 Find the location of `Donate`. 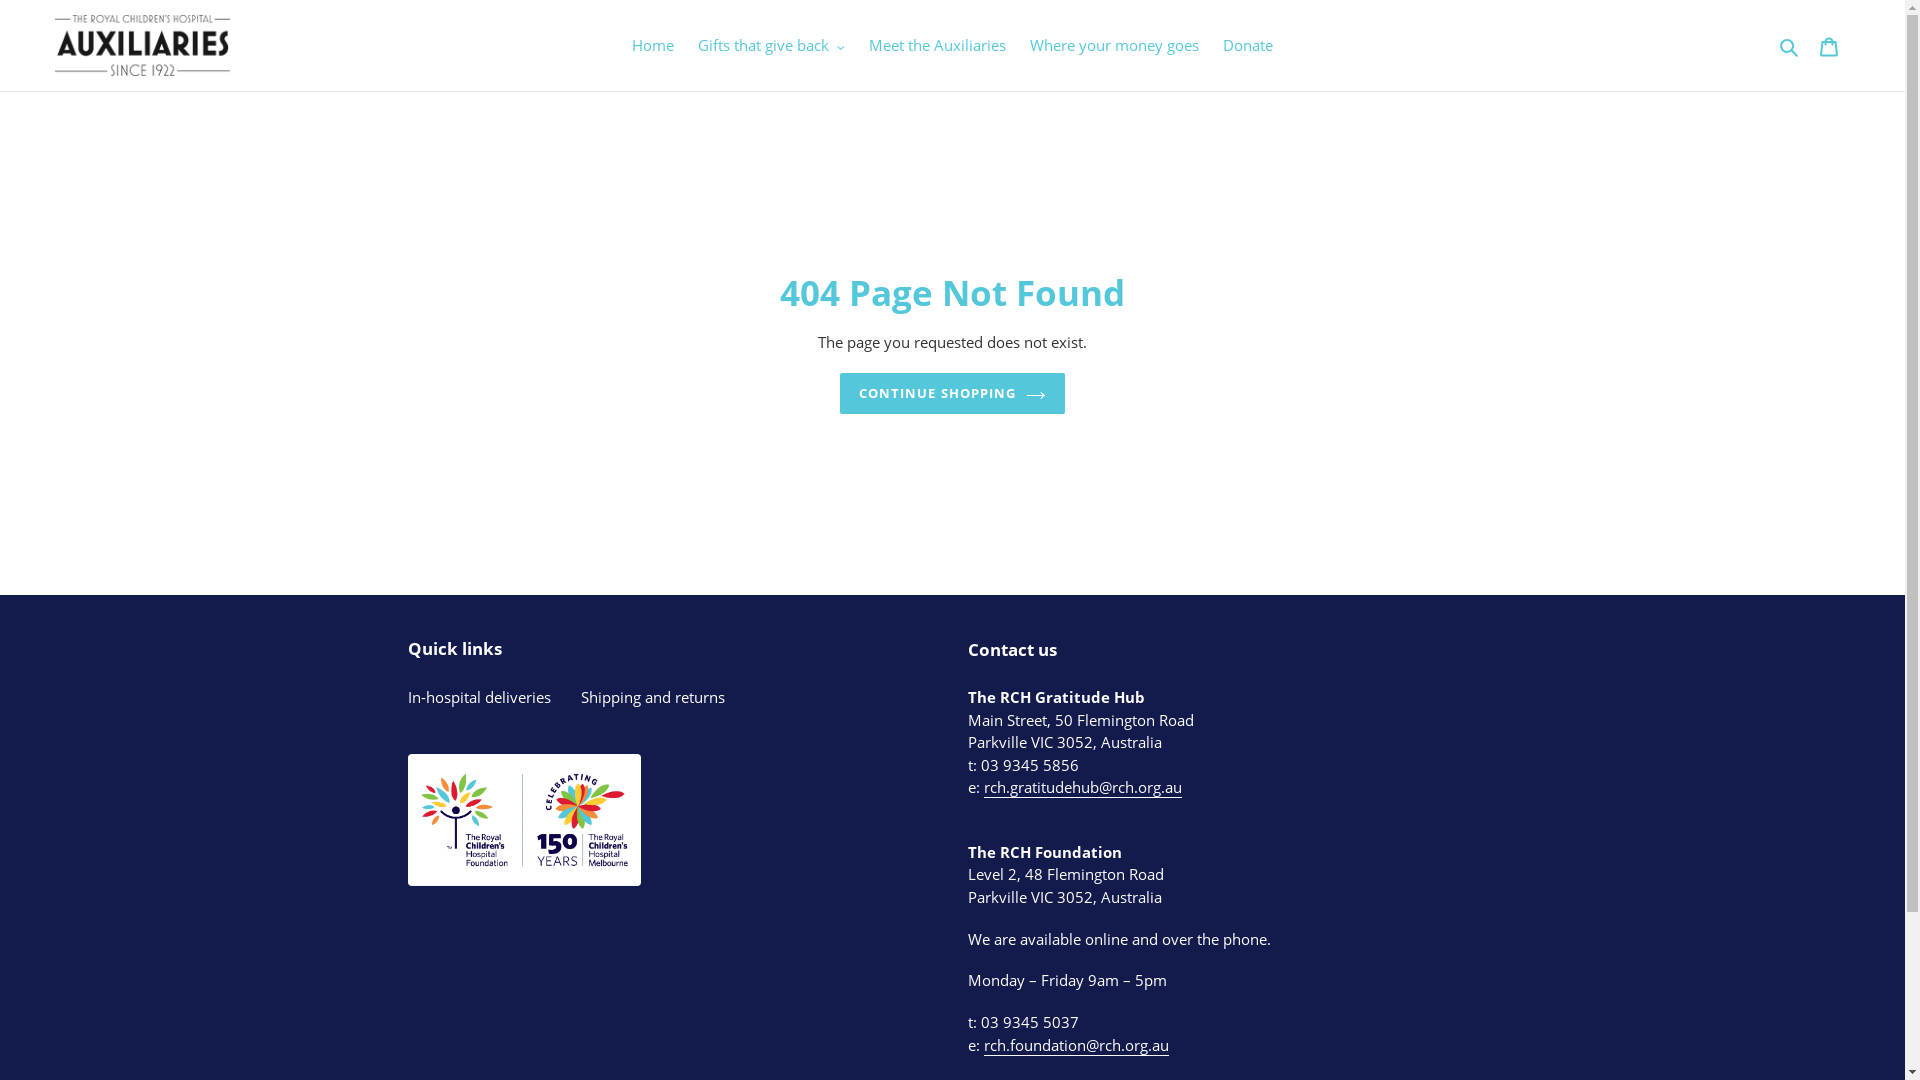

Donate is located at coordinates (1248, 46).